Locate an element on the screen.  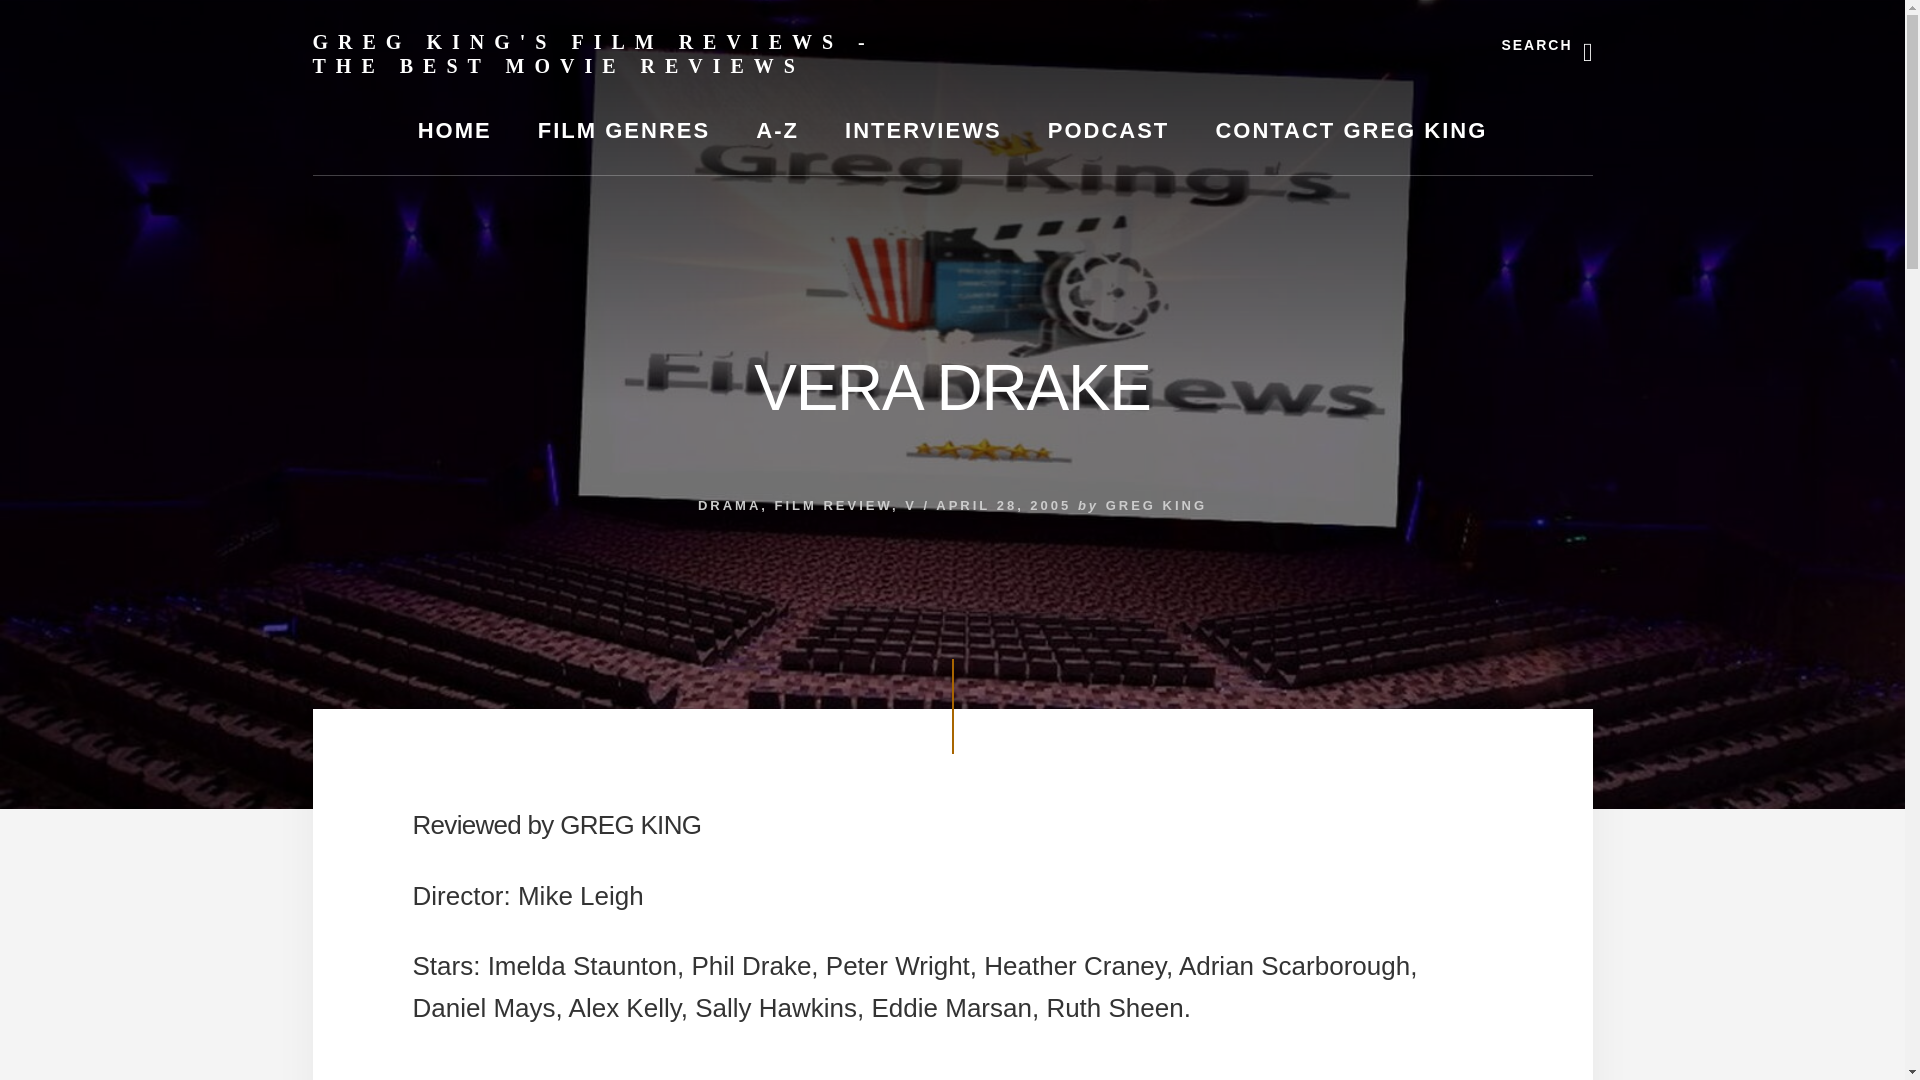
HOME is located at coordinates (454, 130).